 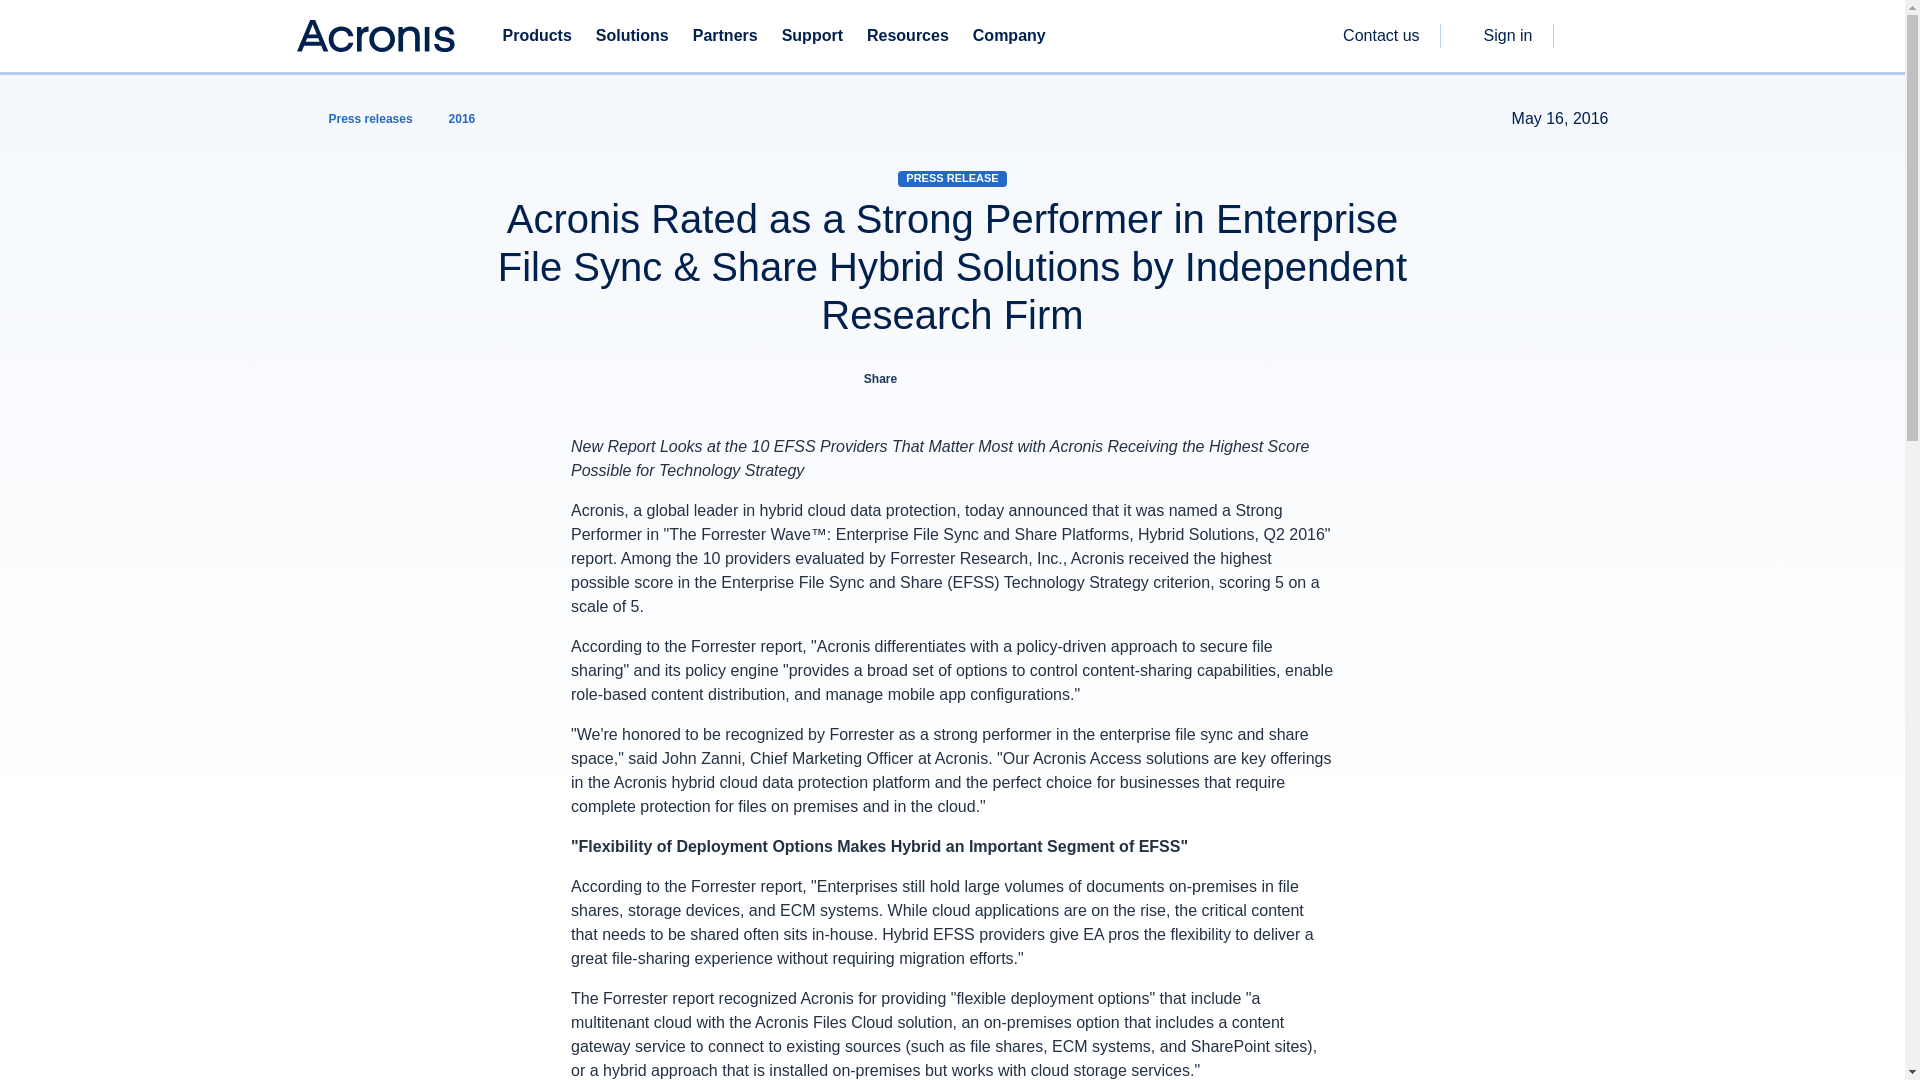 What do you see at coordinates (374, 36) in the screenshot?
I see `Acronis` at bounding box center [374, 36].